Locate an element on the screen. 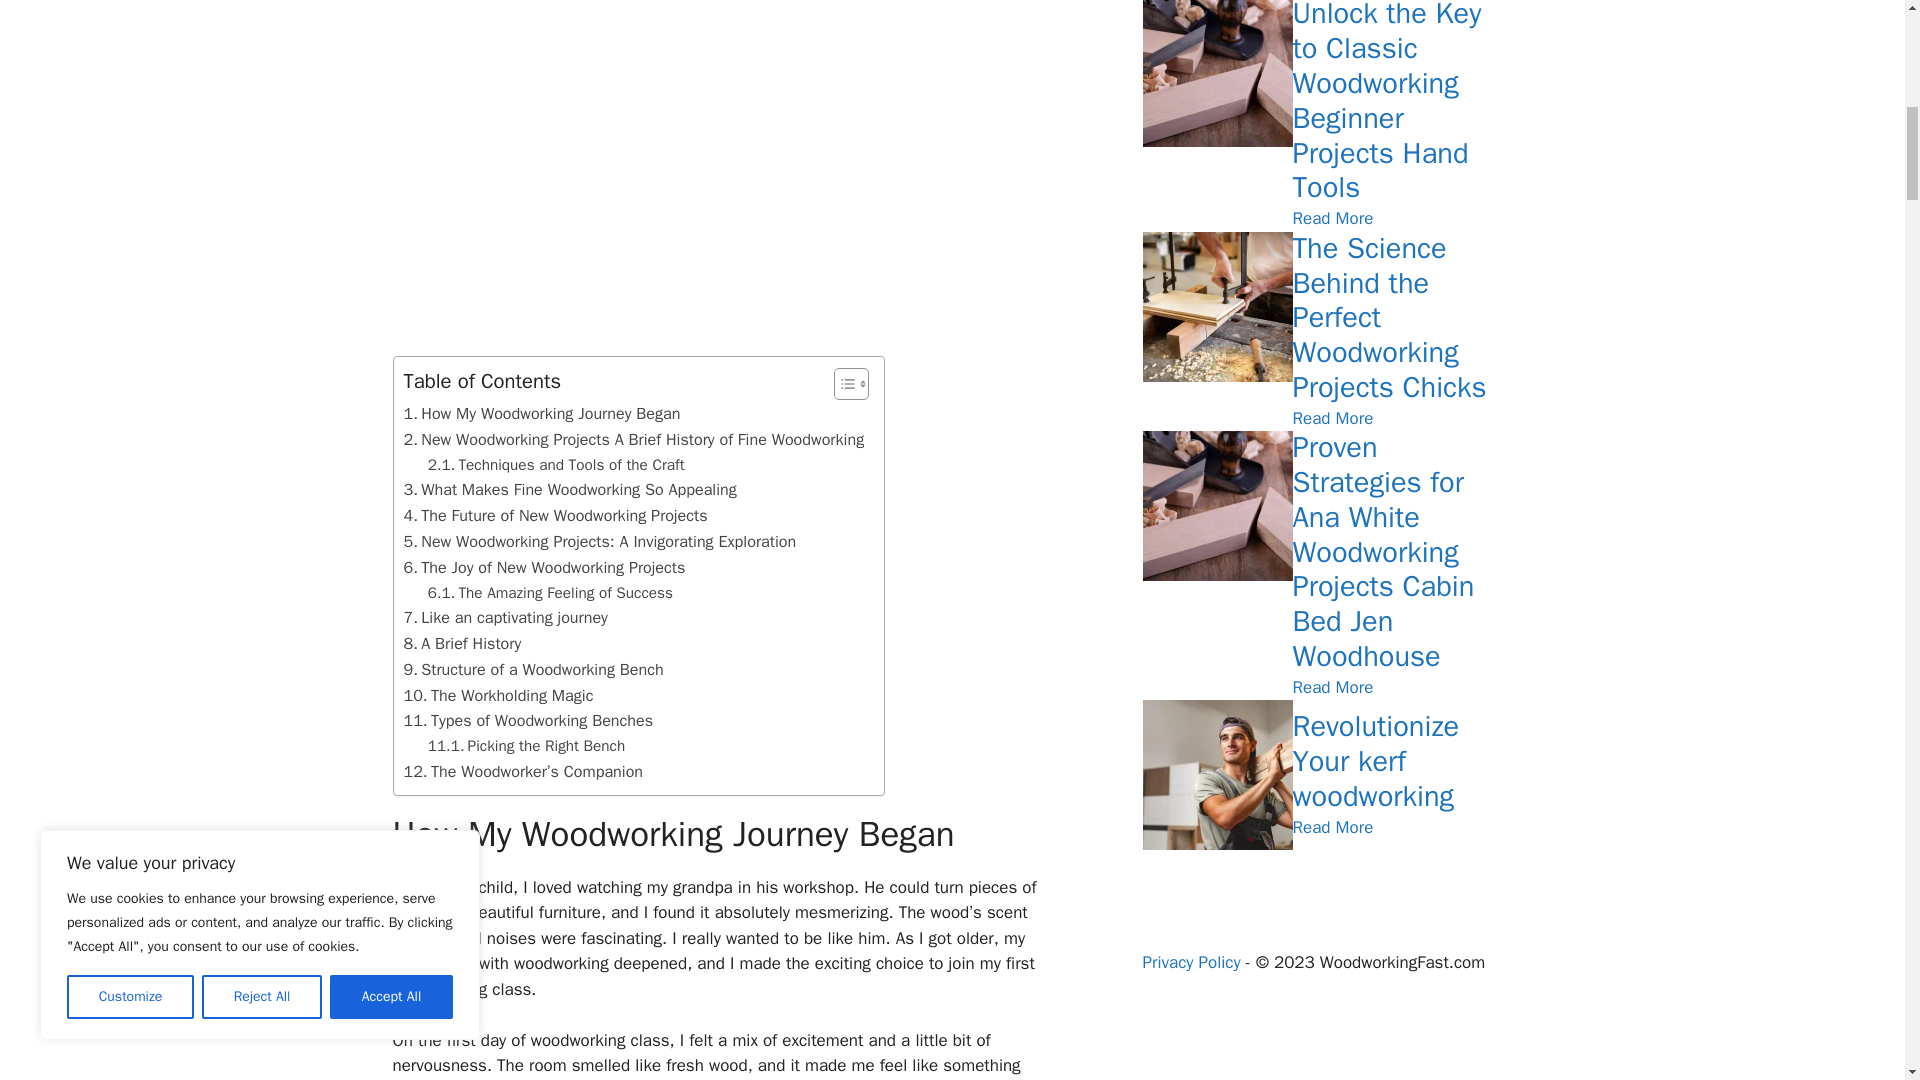 The width and height of the screenshot is (1920, 1080). The Future of New Woodworking Projects is located at coordinates (556, 516).